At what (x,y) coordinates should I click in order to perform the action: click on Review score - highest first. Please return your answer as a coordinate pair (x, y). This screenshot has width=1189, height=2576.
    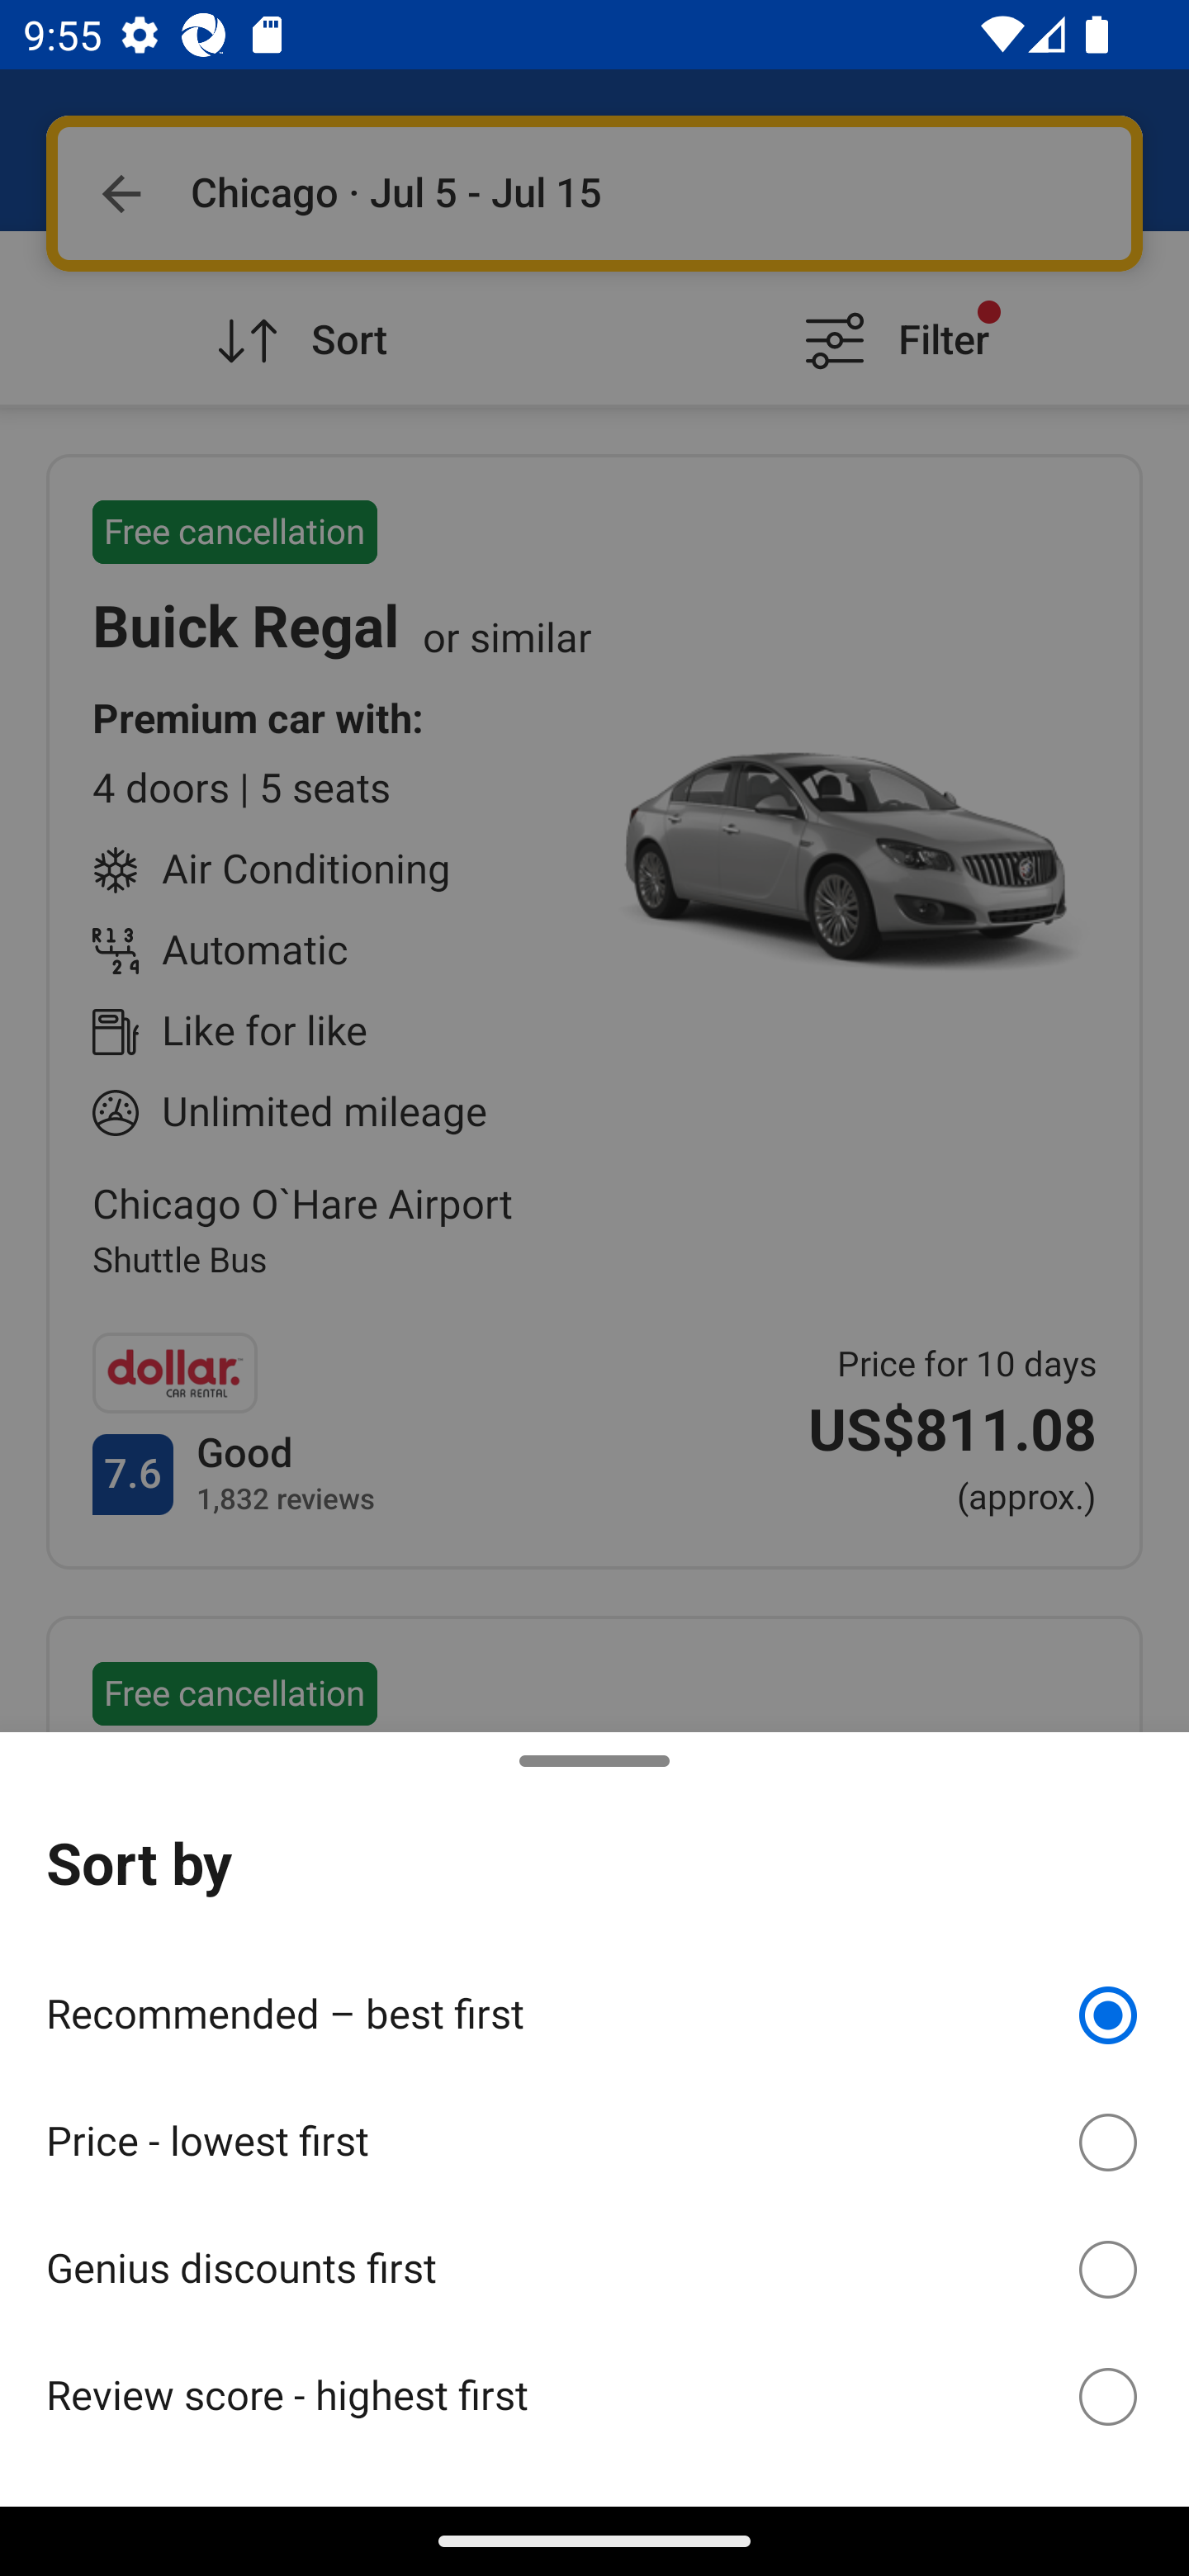
    Looking at the image, I should click on (594, 2396).